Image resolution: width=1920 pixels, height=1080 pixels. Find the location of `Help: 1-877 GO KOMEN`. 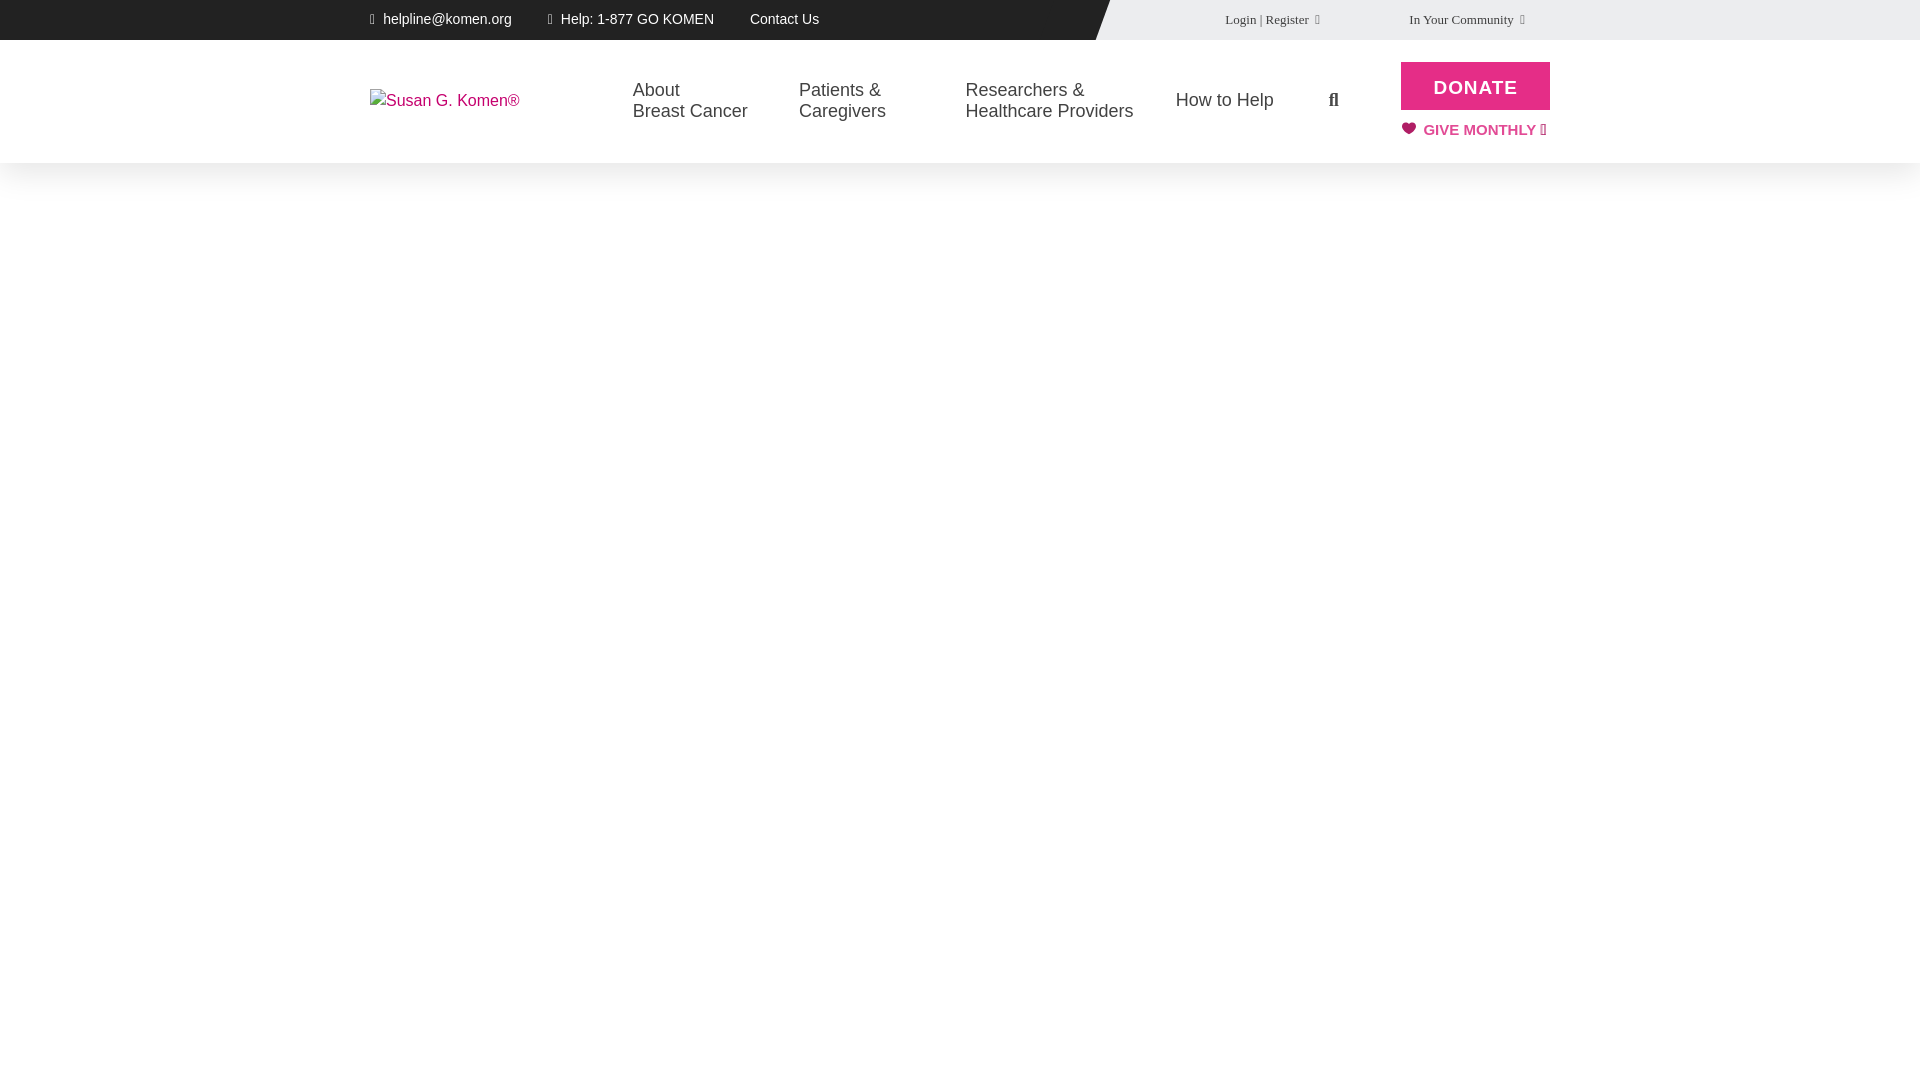

Help: 1-877 GO KOMEN is located at coordinates (704, 101).